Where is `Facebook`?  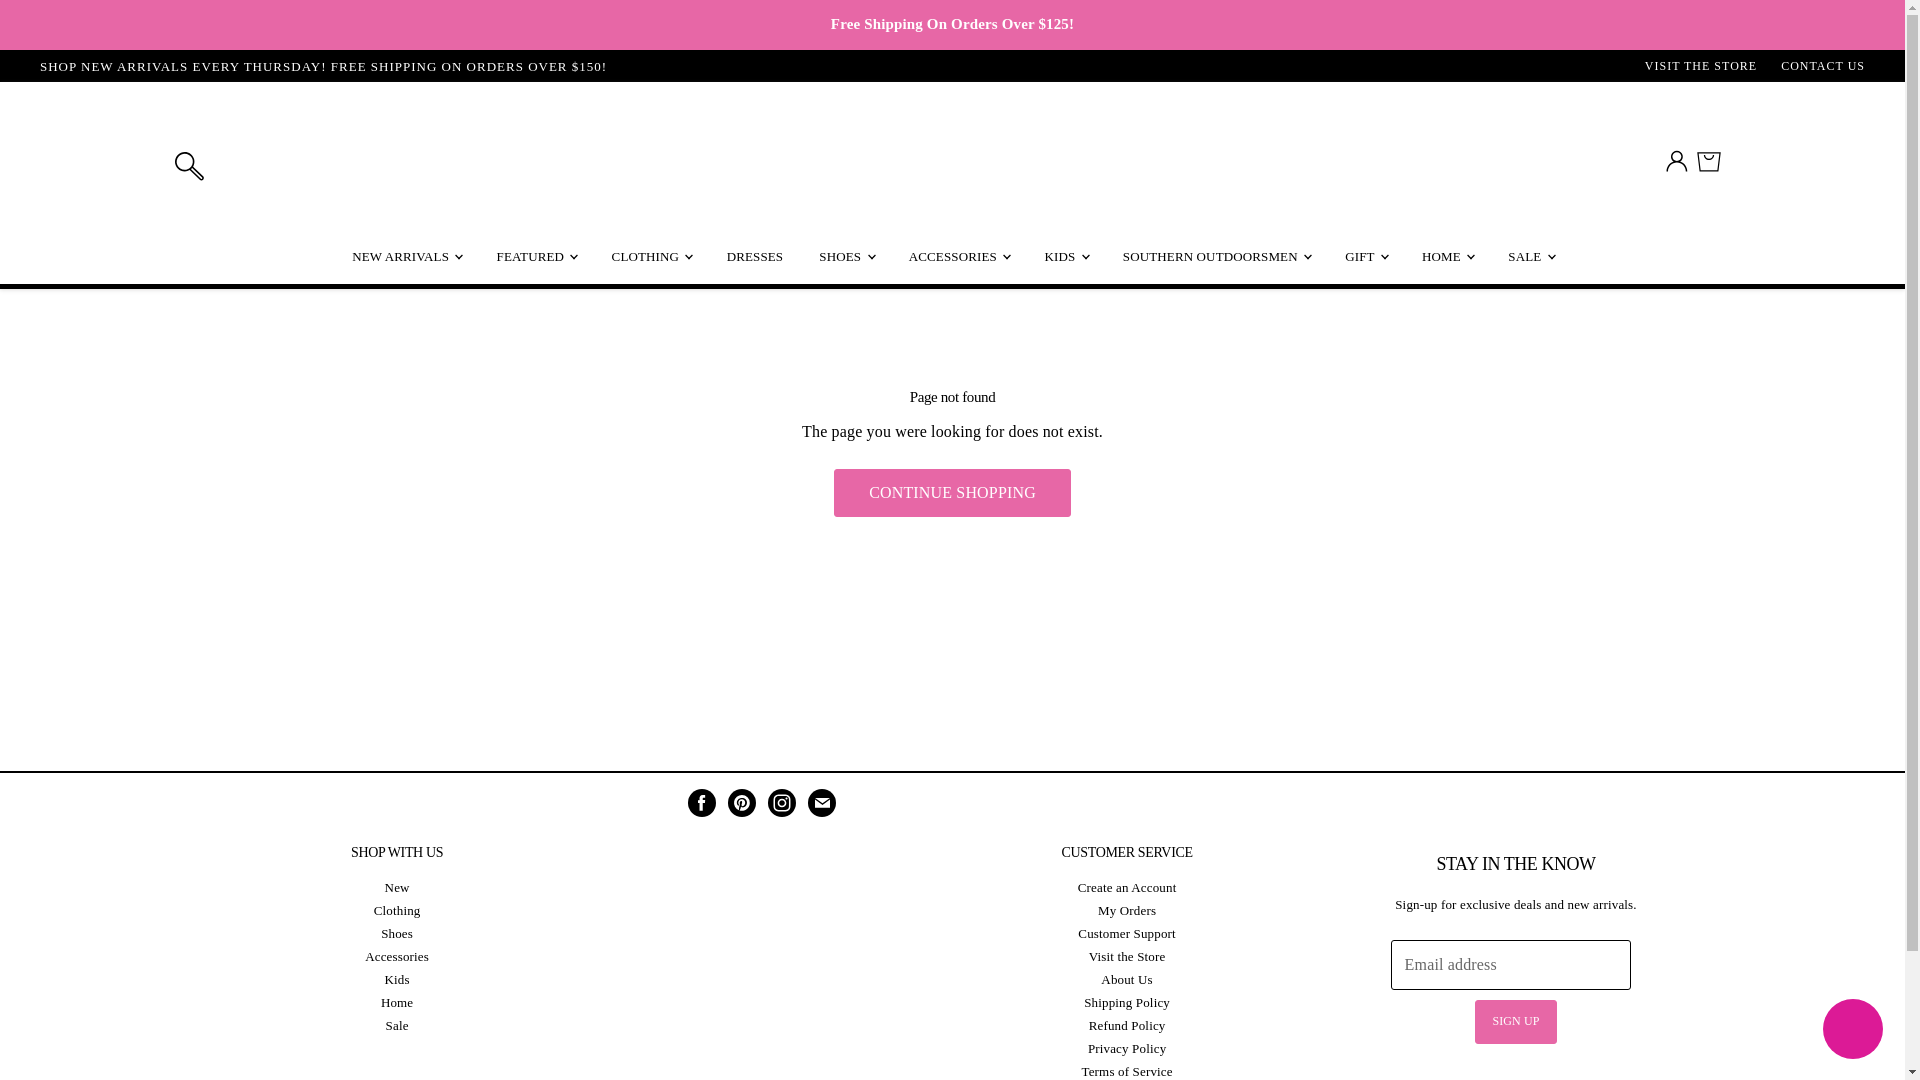
Facebook is located at coordinates (702, 802).